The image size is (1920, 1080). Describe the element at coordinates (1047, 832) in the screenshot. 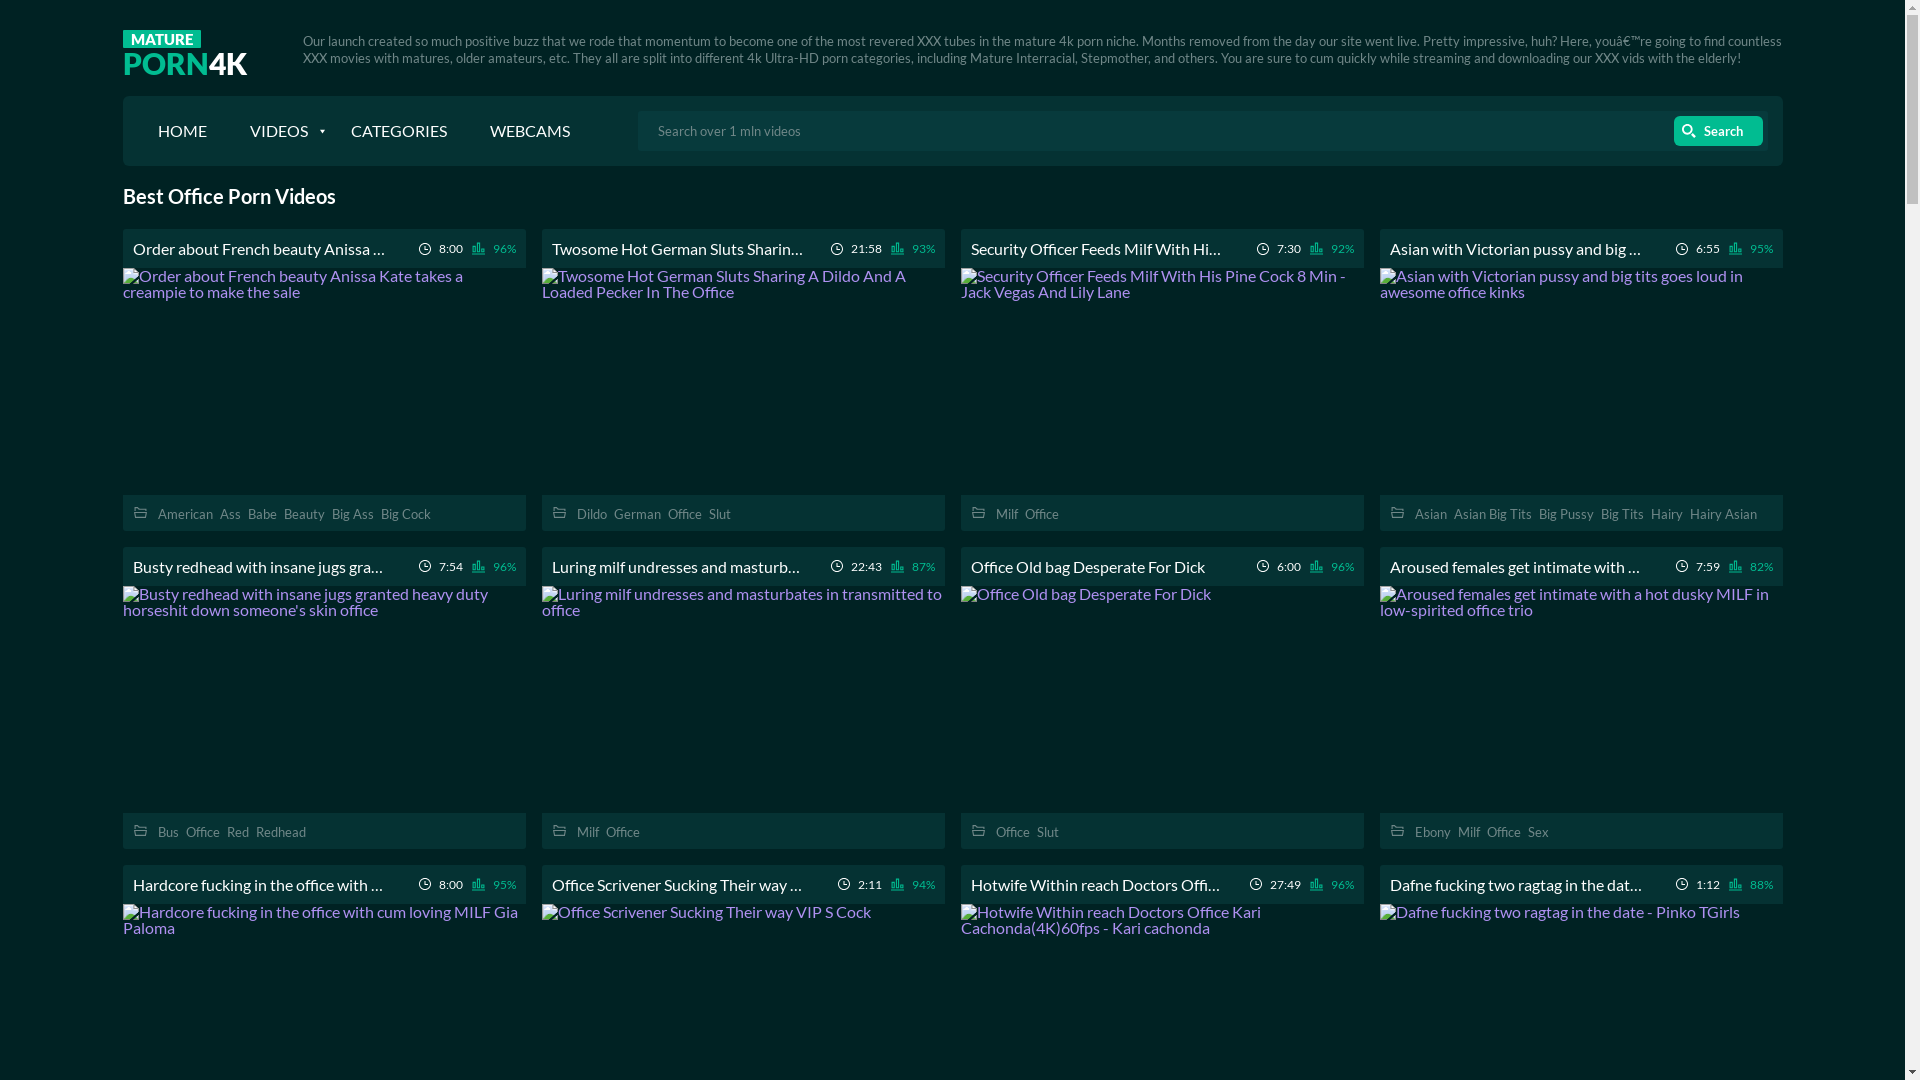

I see `Slut` at that location.